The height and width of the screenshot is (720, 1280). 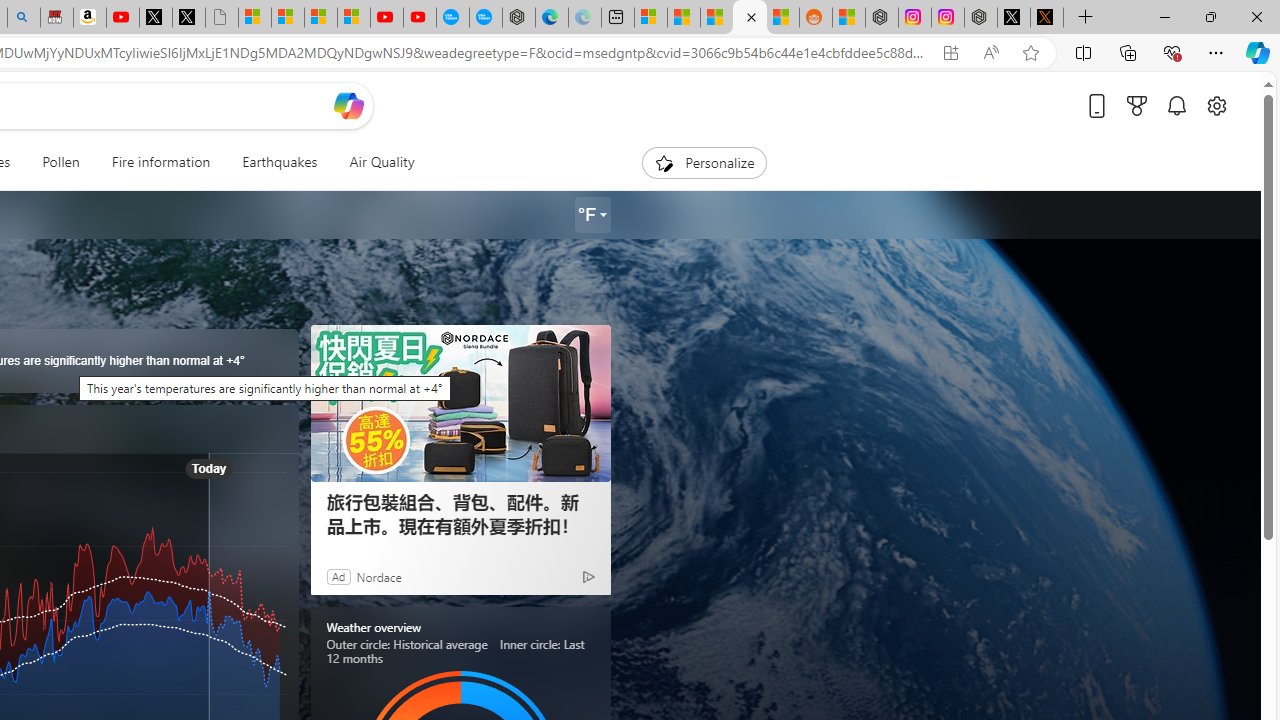 I want to click on Collections, so click(x=1128, y=52).